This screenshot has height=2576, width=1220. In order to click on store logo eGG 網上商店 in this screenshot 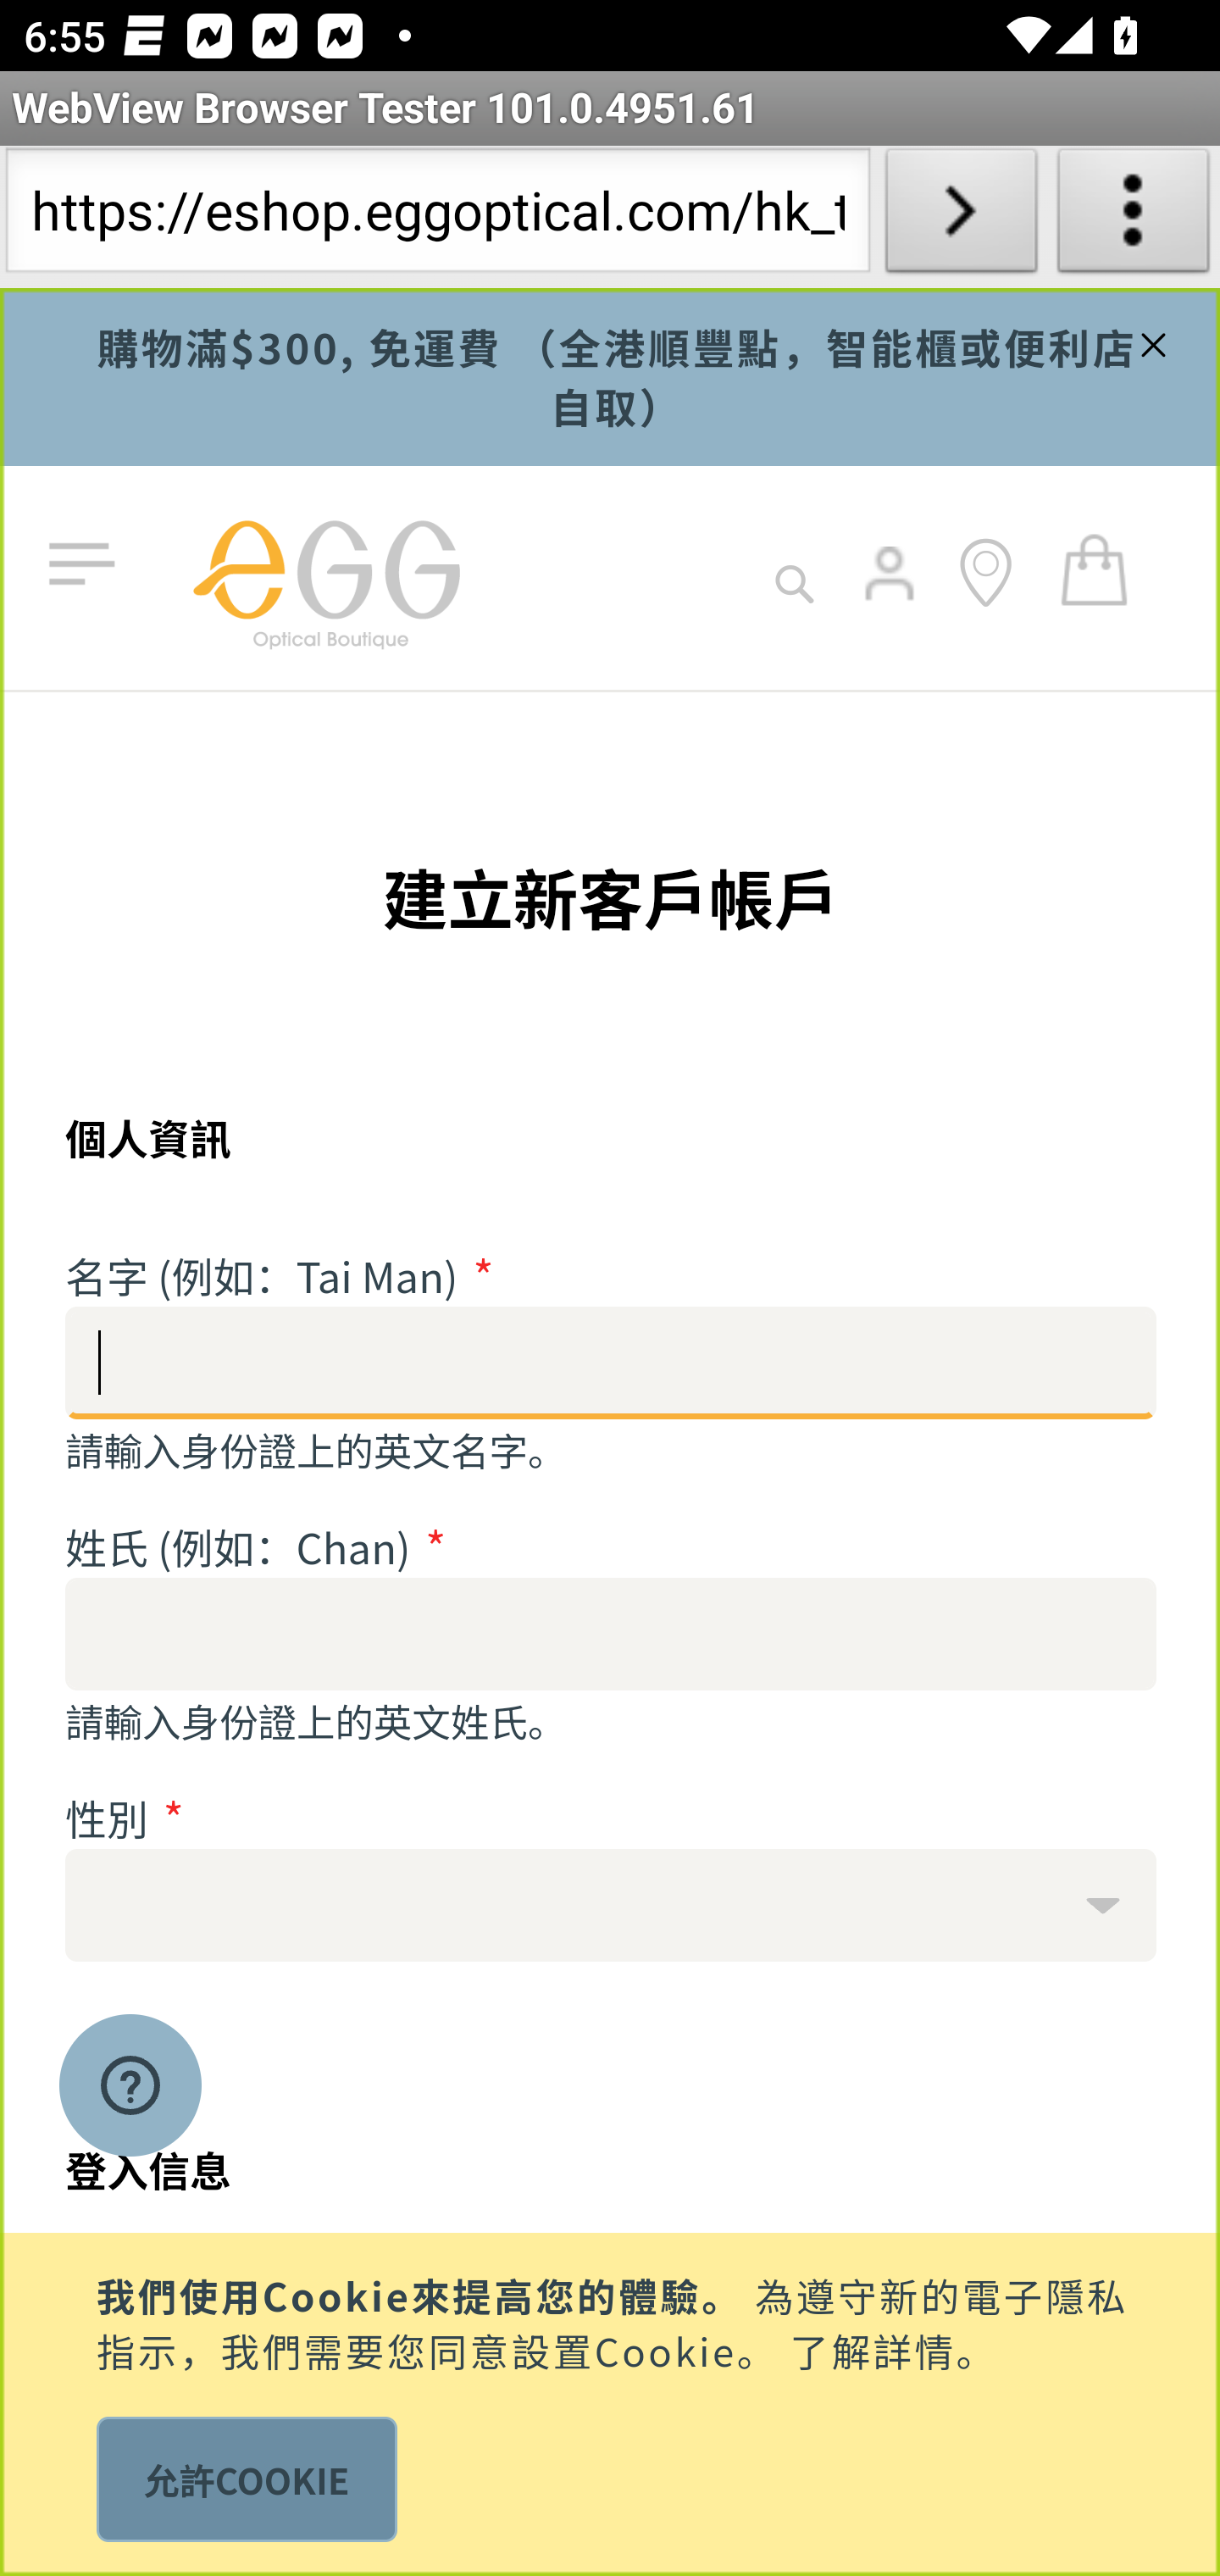, I will do `click(325, 578)`.